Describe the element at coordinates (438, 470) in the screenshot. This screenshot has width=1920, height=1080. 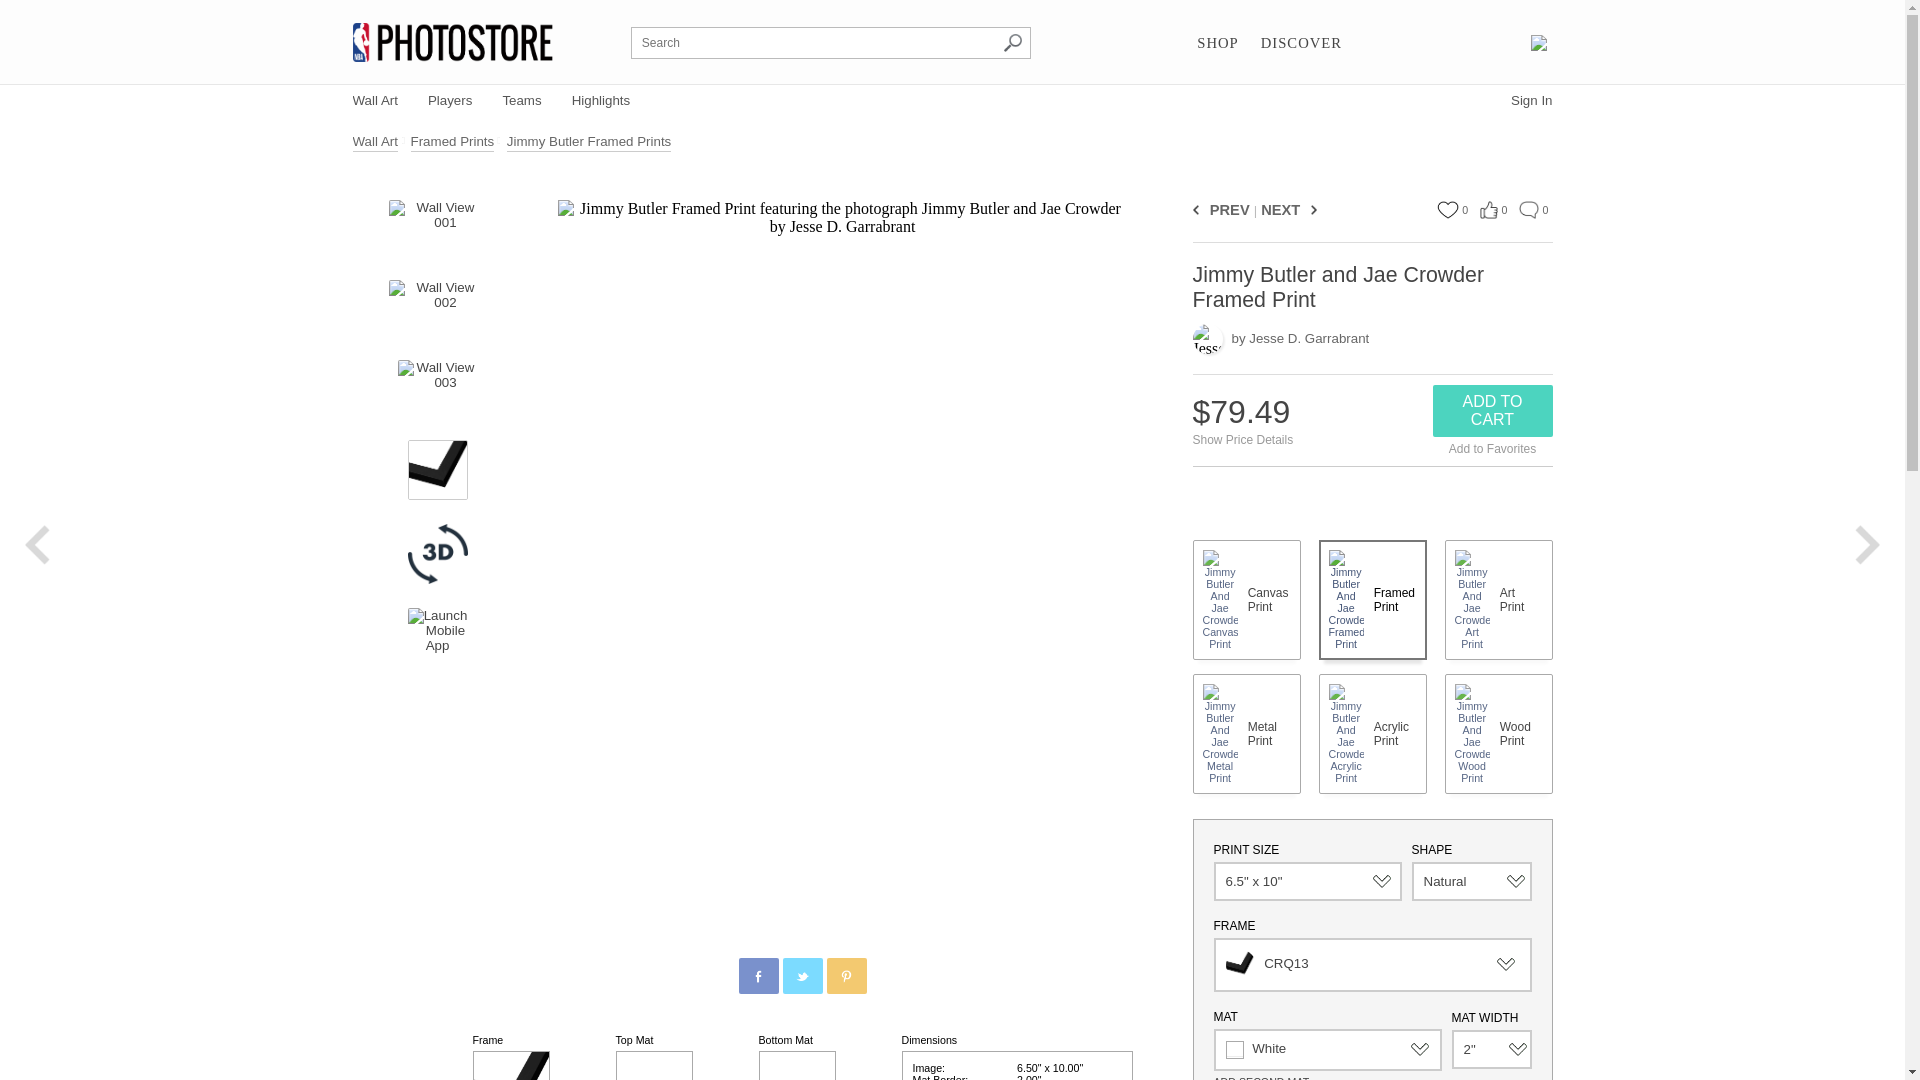
I see `Frame Detail` at that location.